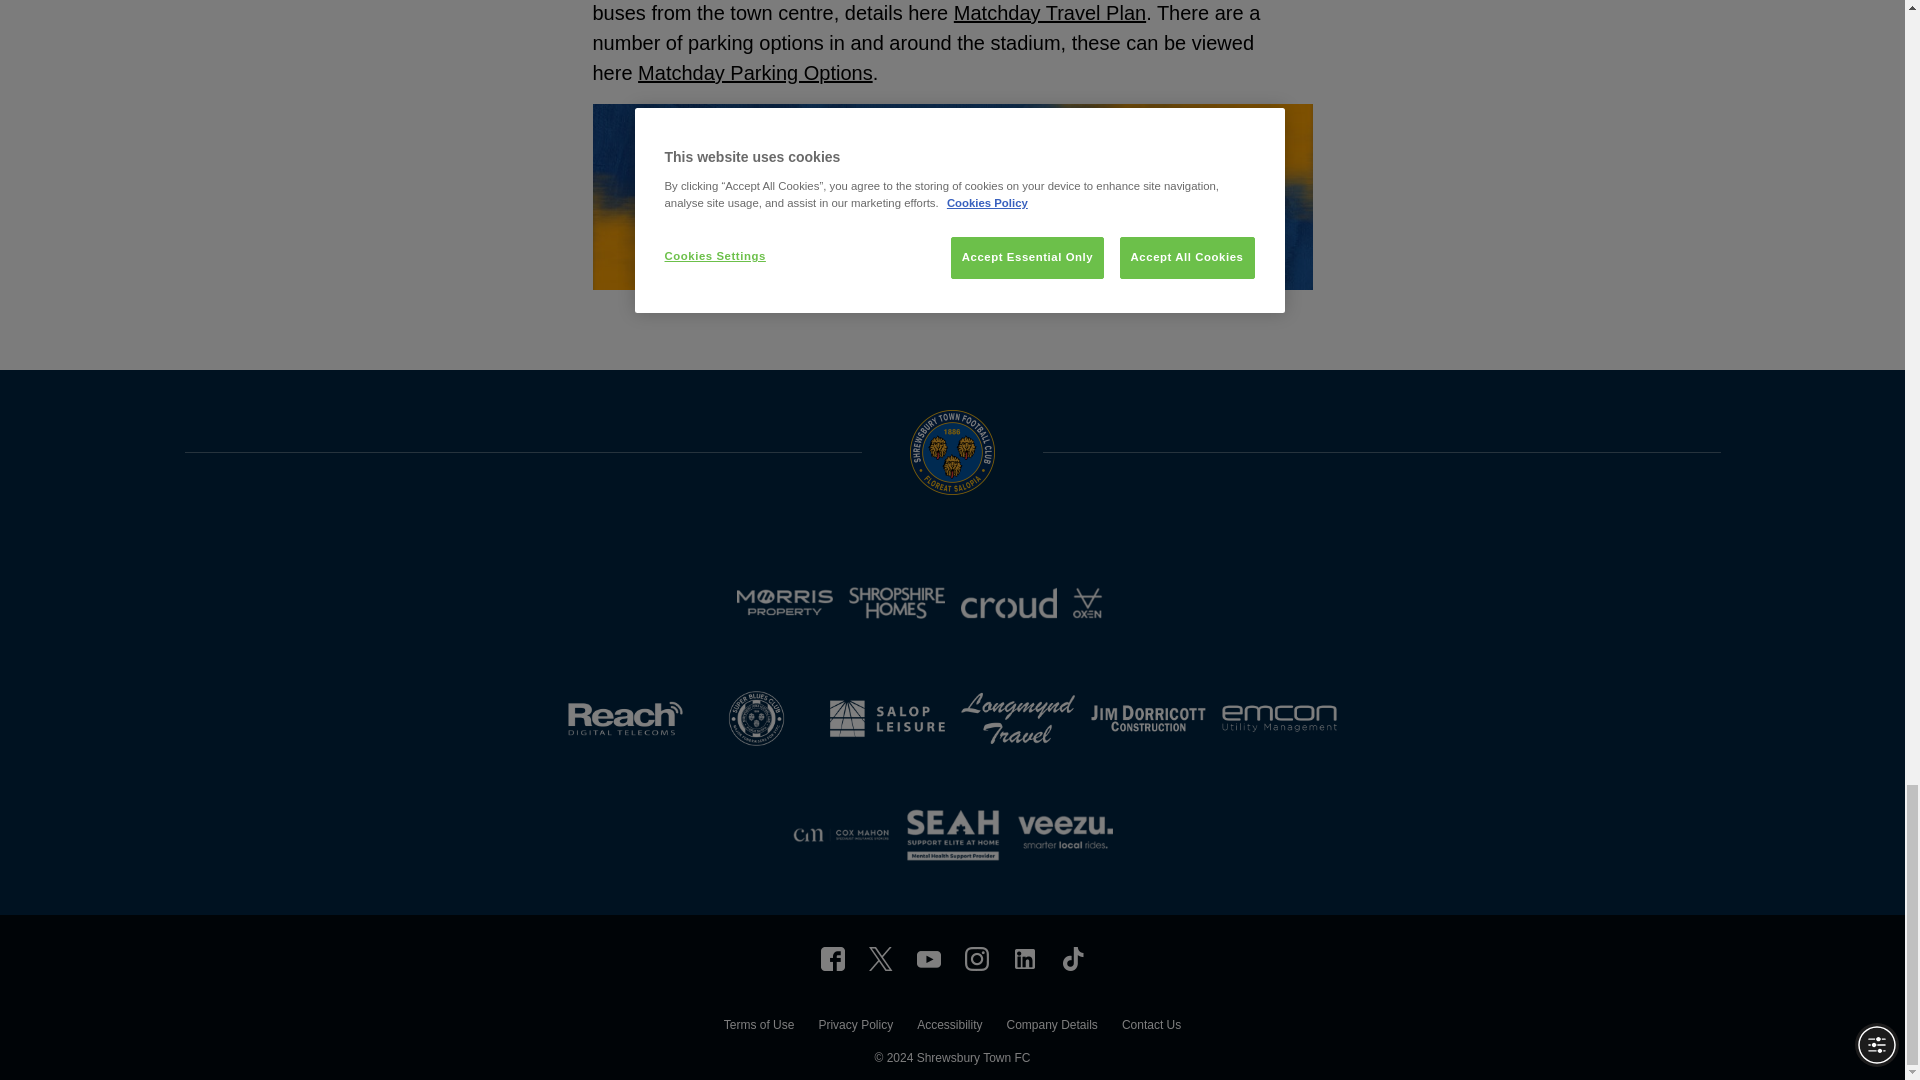 This screenshot has width=1920, height=1080. Describe the element at coordinates (1024, 958) in the screenshot. I see `Shrewsbury Town` at that location.